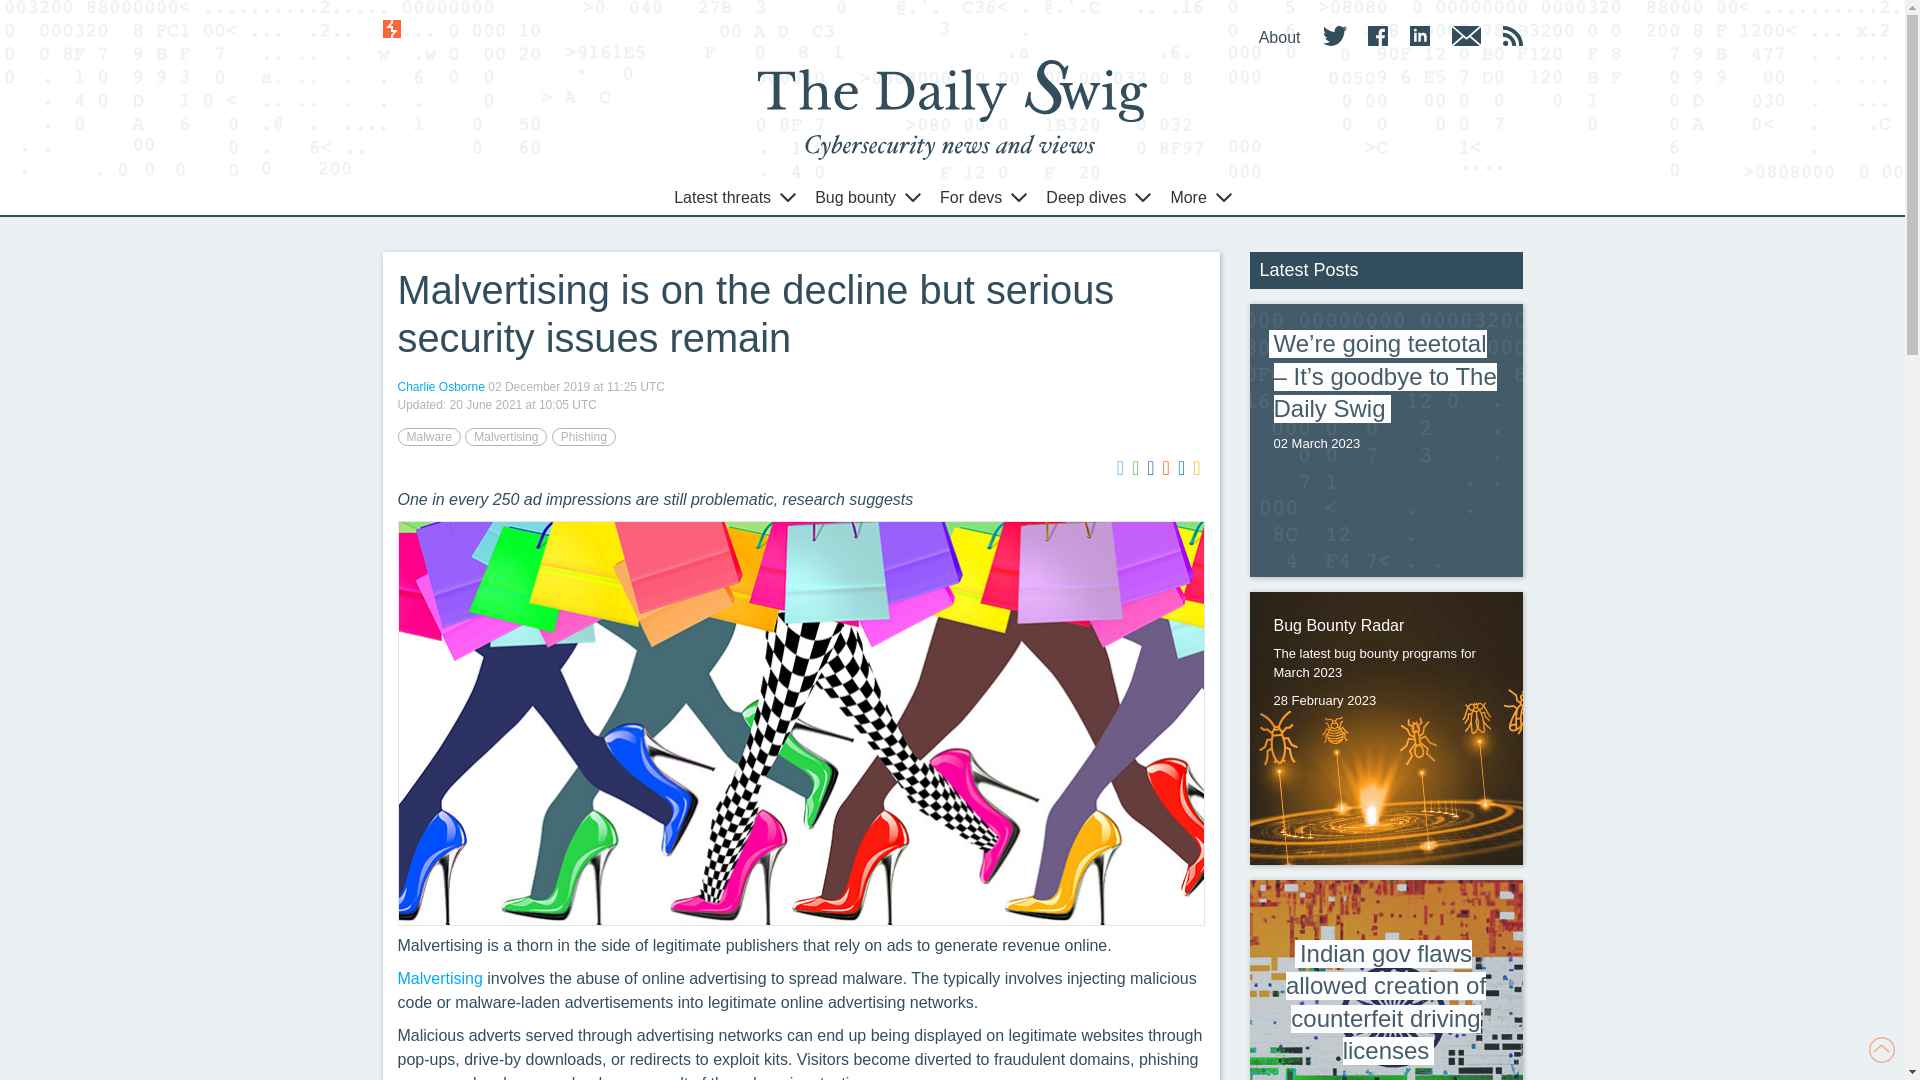  What do you see at coordinates (506, 436) in the screenshot?
I see `Malvertising` at bounding box center [506, 436].